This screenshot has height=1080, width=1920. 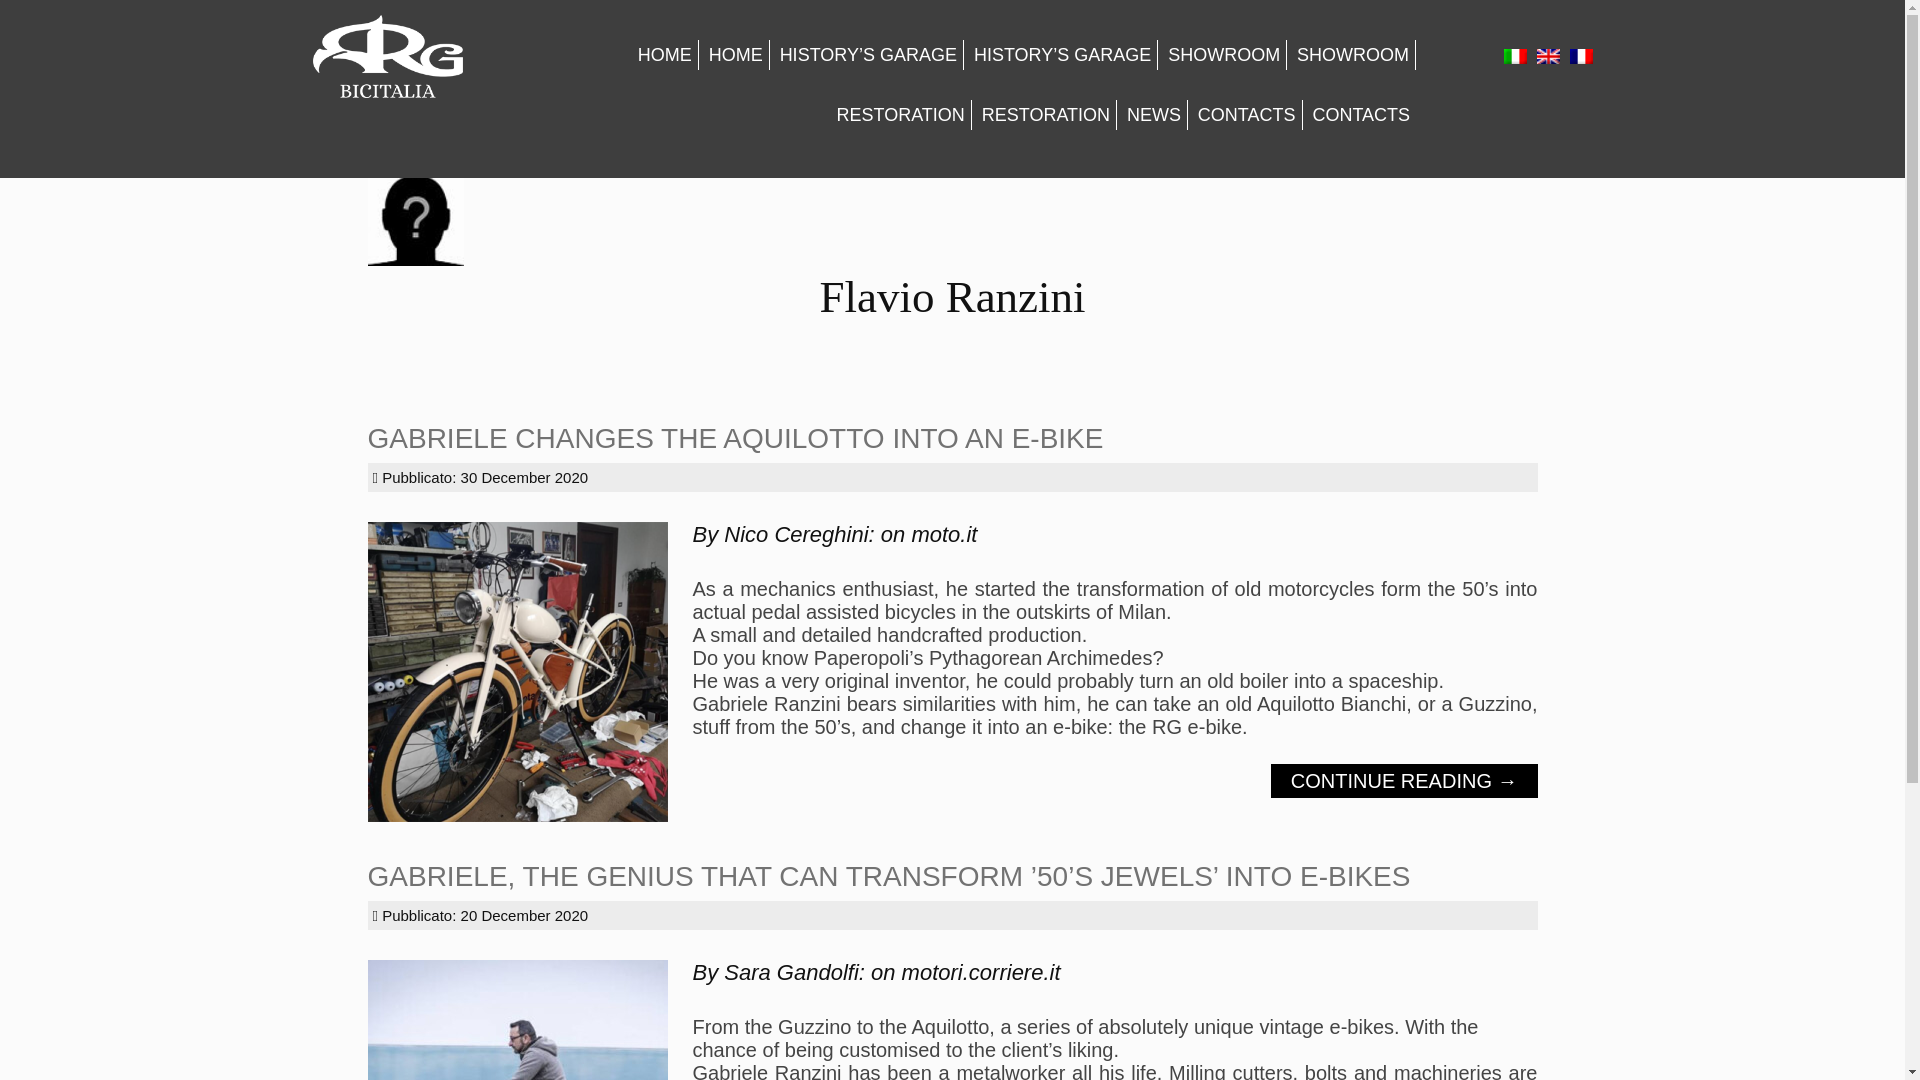 I want to click on RESTORATION, so click(x=900, y=114).